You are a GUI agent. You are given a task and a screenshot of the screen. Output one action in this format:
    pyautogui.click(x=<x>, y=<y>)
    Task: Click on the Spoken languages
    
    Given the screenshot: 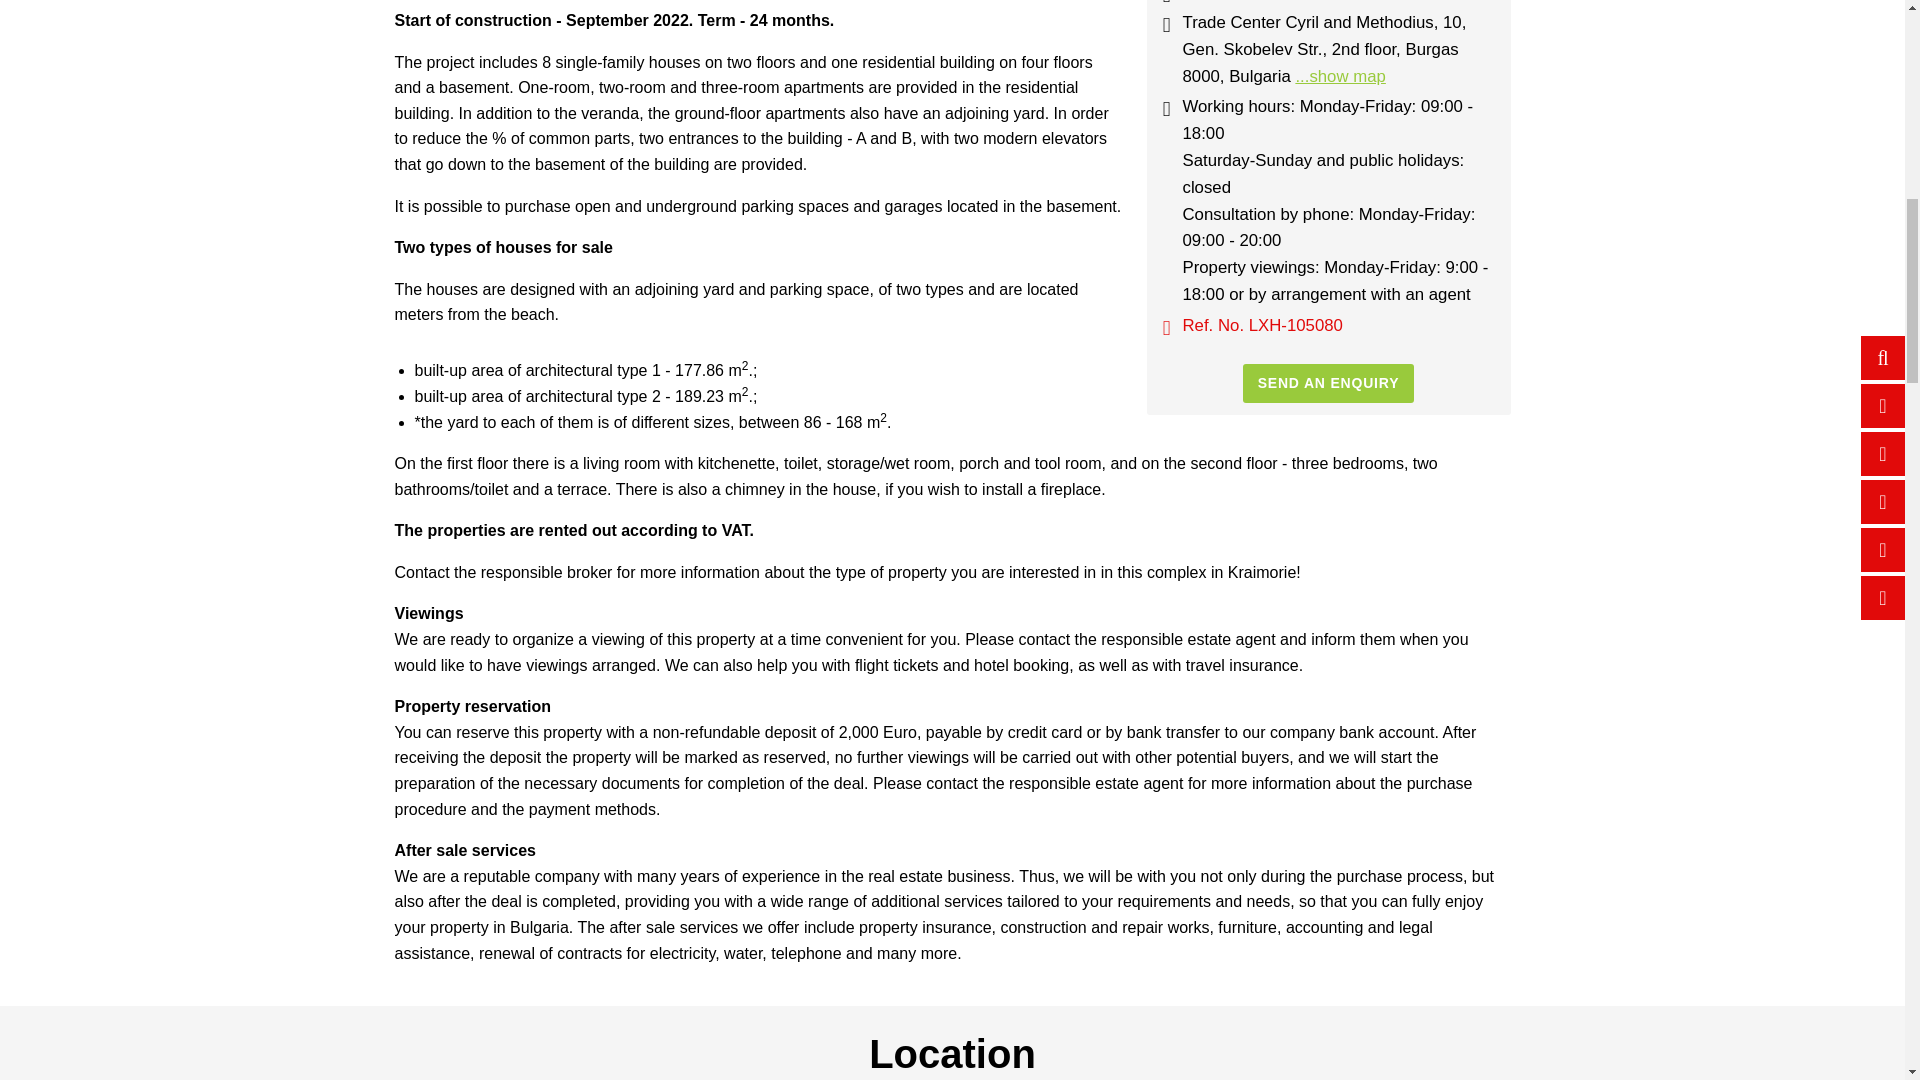 What is the action you would take?
    pyautogui.click(x=1165, y=3)
    